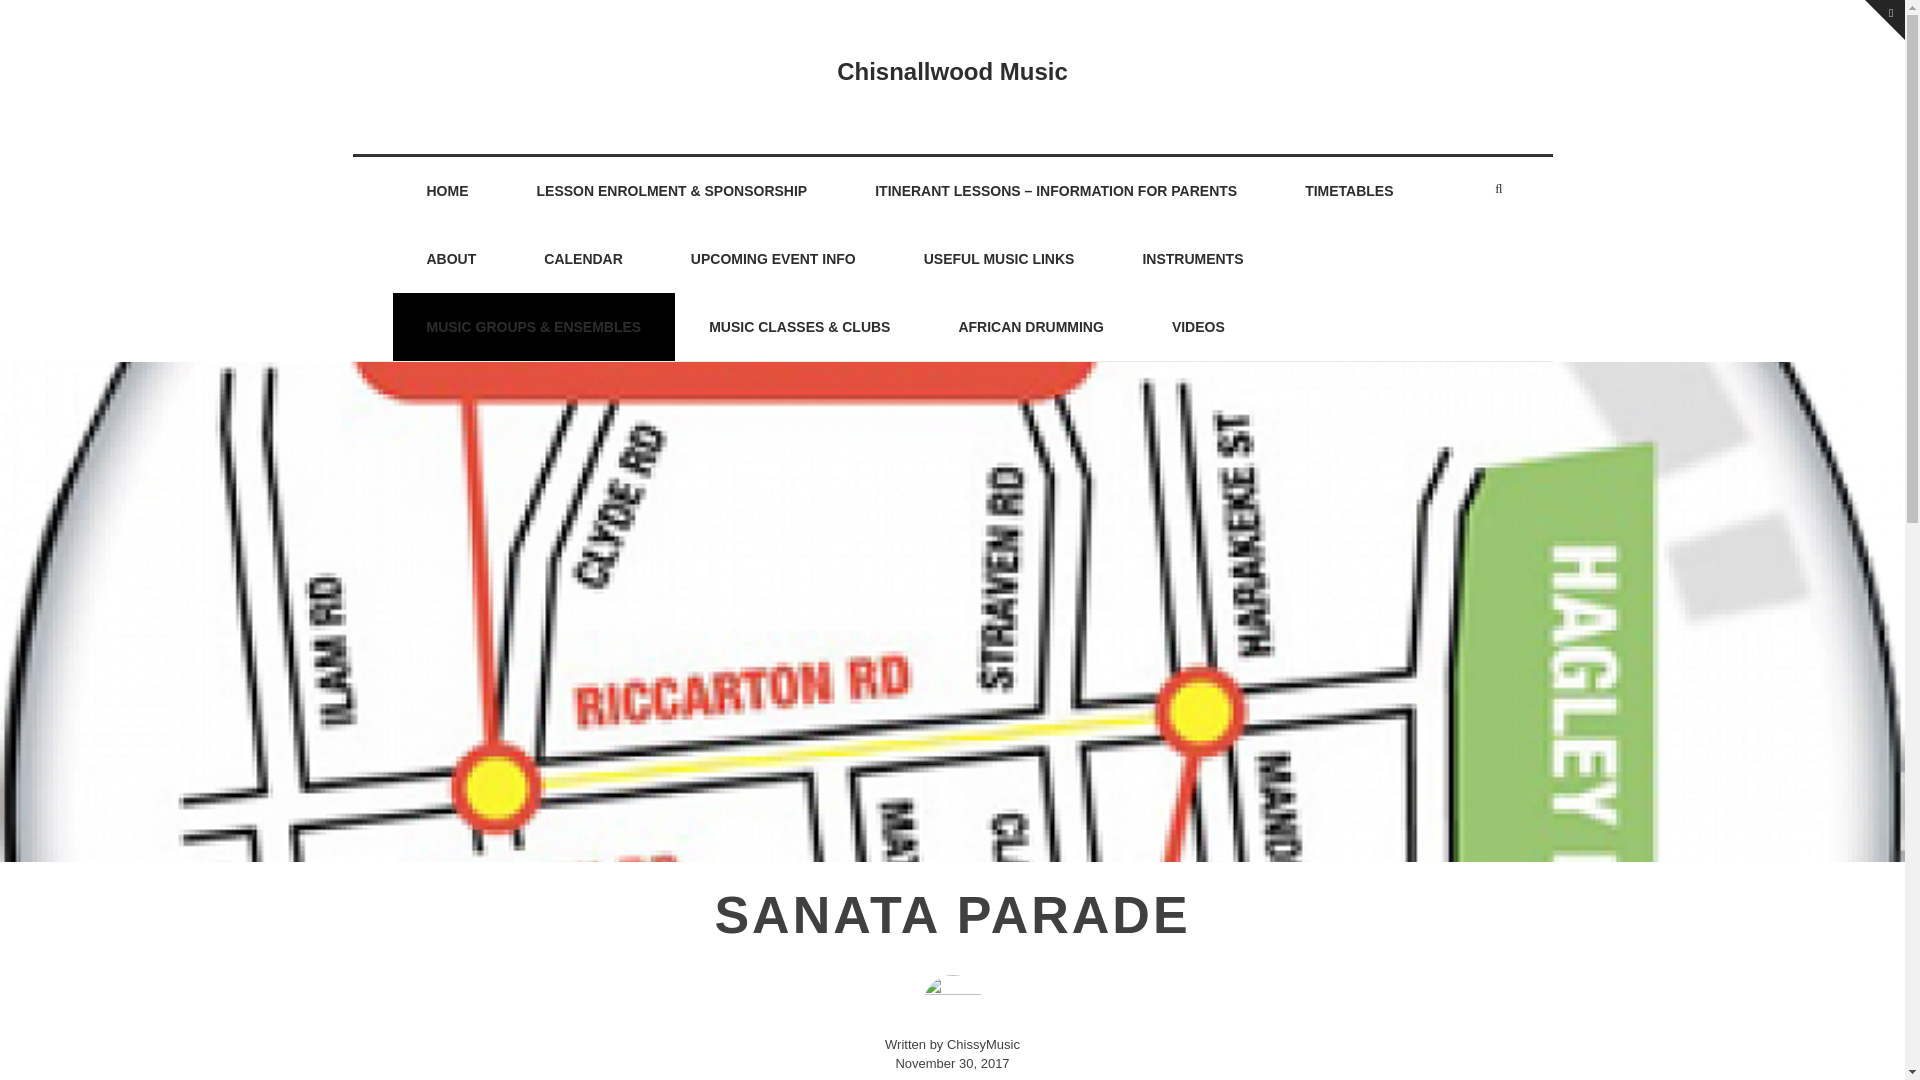 Image resolution: width=1920 pixels, height=1080 pixels. What do you see at coordinates (583, 258) in the screenshot?
I see `CALENDAR` at bounding box center [583, 258].